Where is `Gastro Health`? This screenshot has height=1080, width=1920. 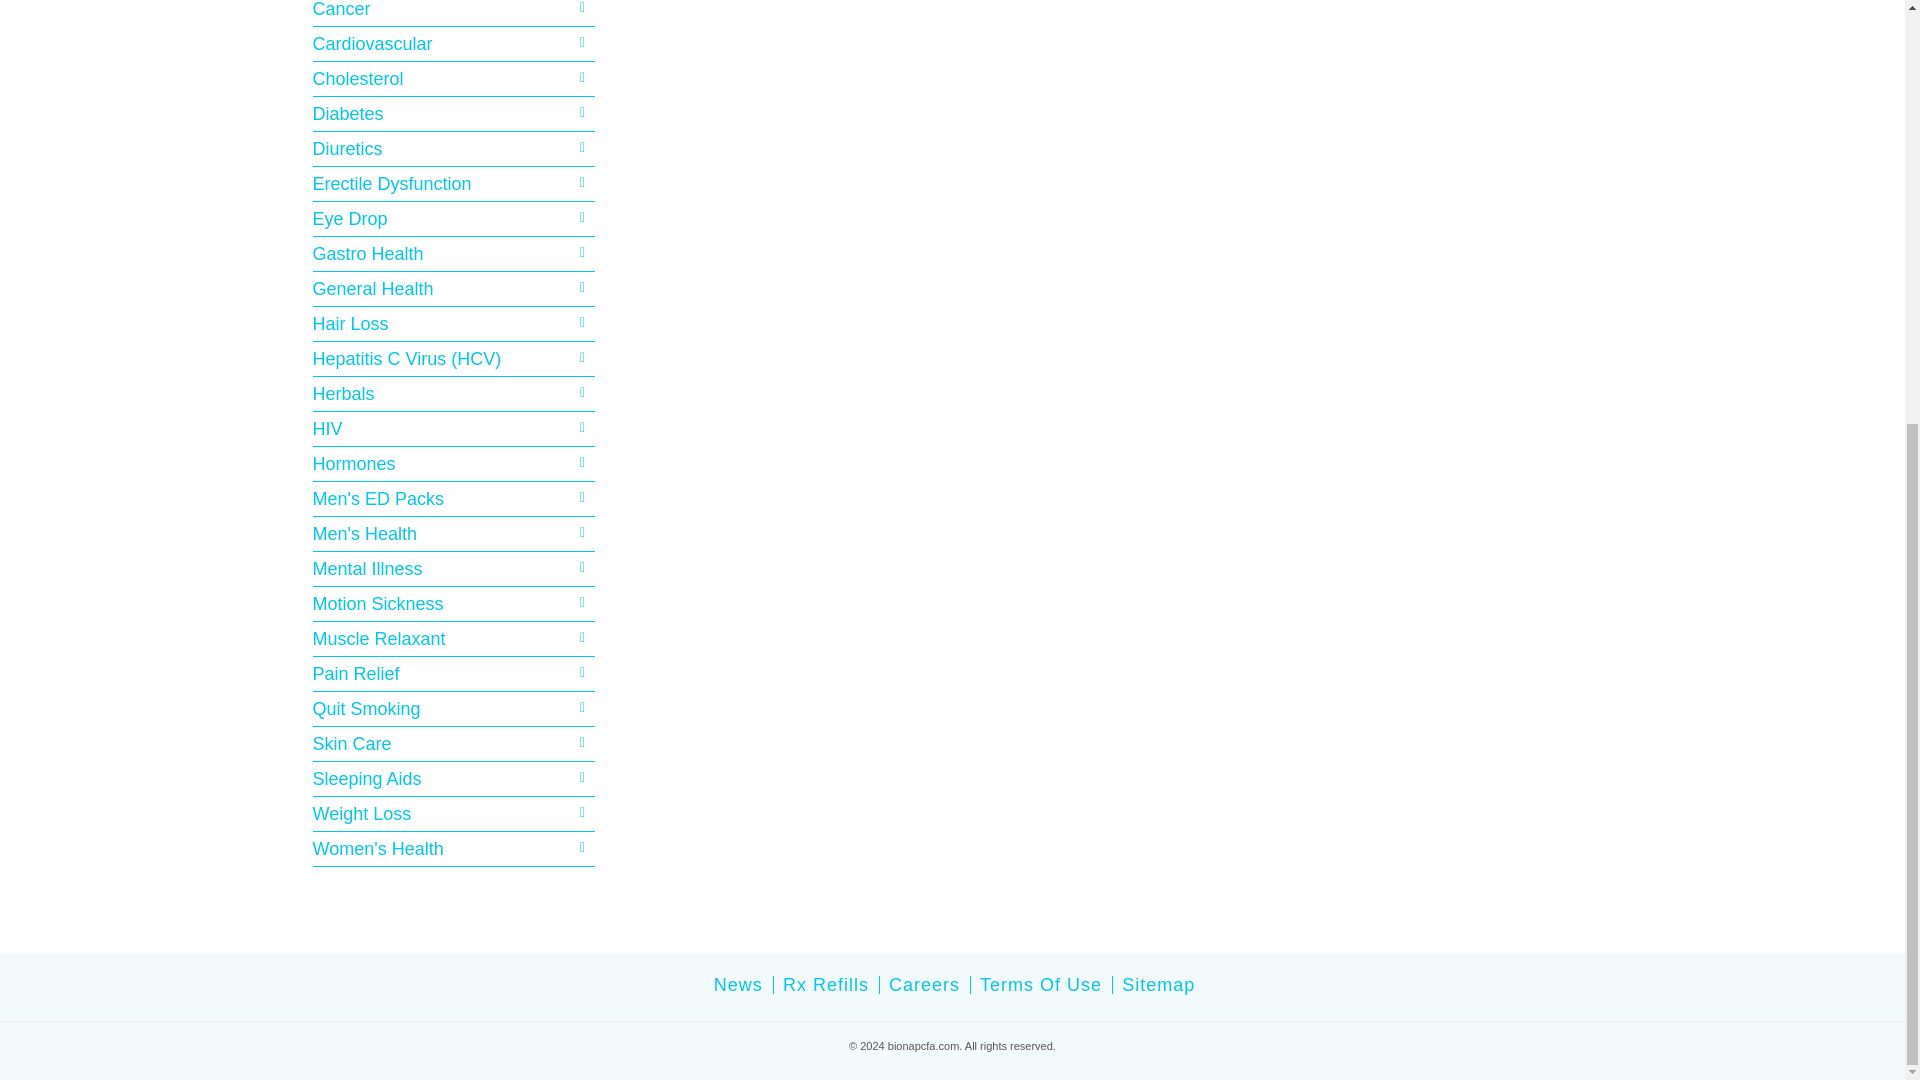 Gastro Health is located at coordinates (453, 253).